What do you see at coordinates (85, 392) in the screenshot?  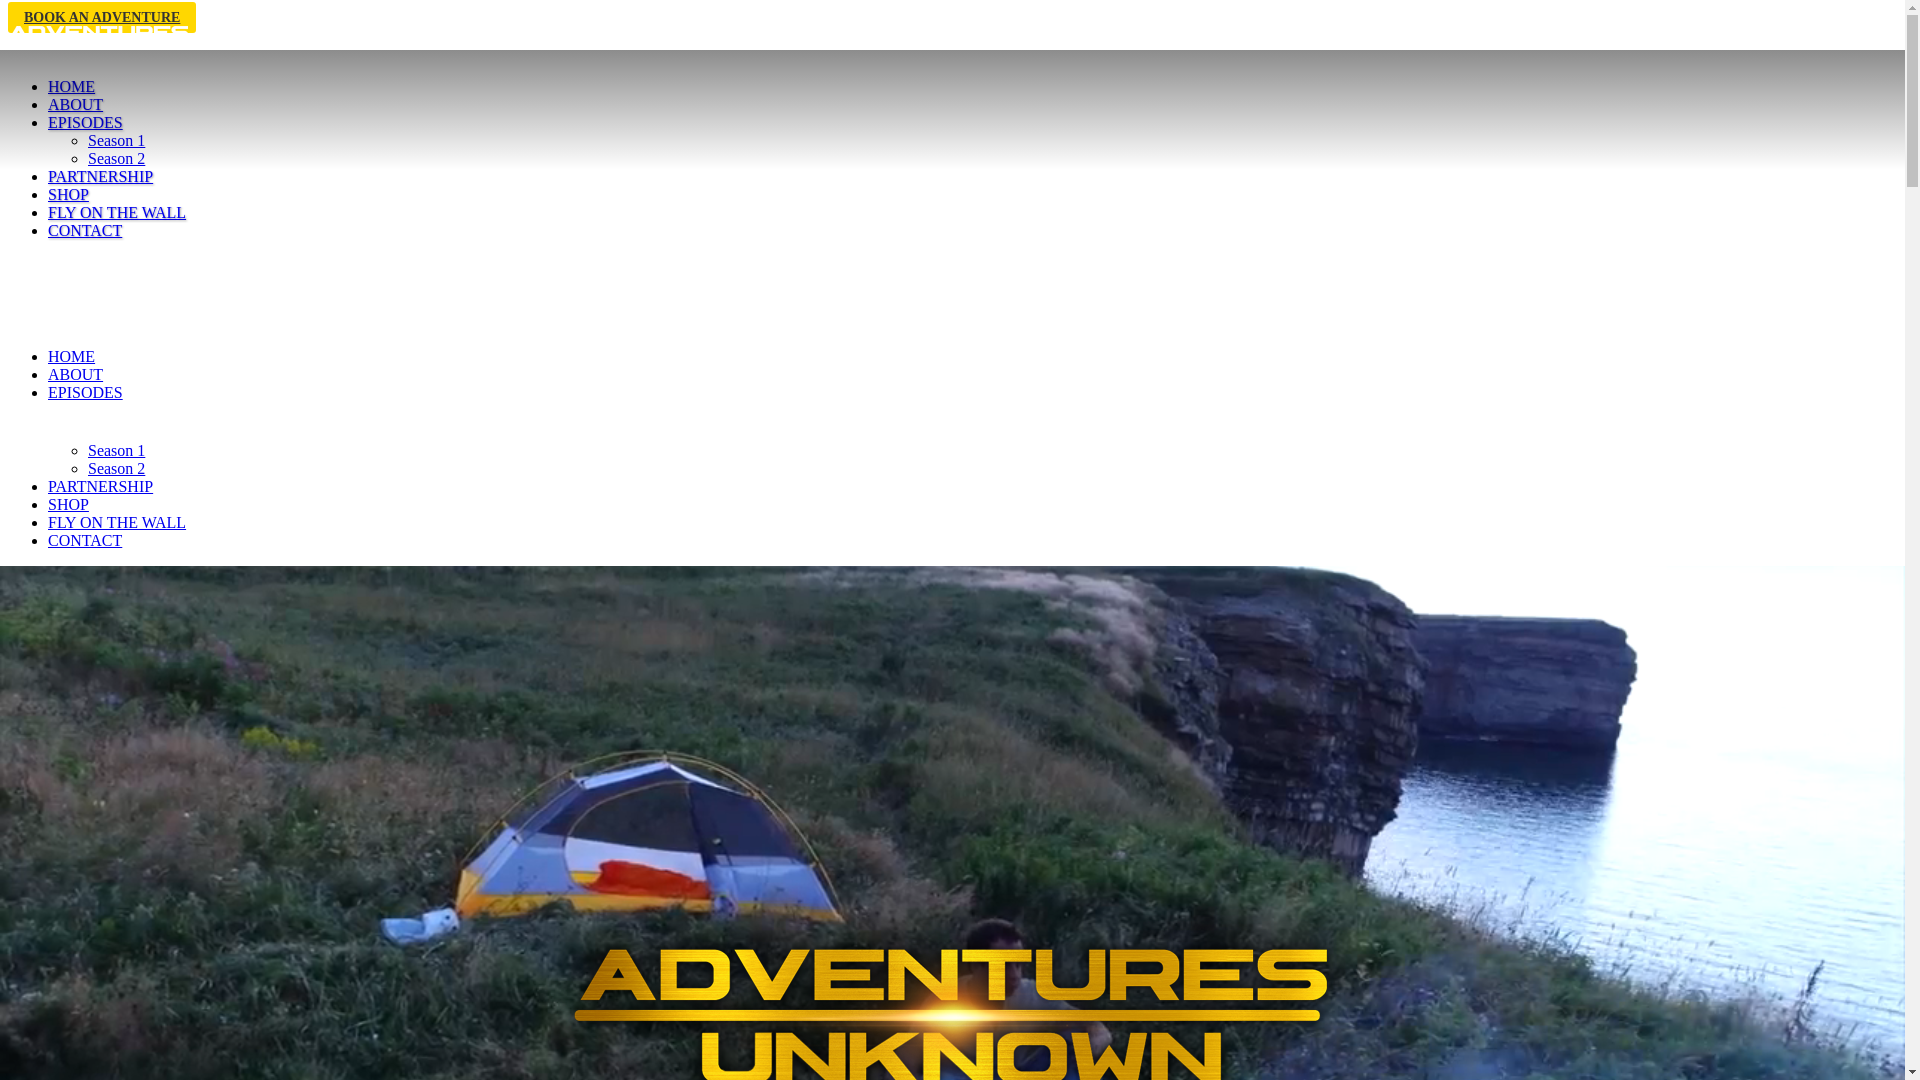 I see `EPISODES` at bounding box center [85, 392].